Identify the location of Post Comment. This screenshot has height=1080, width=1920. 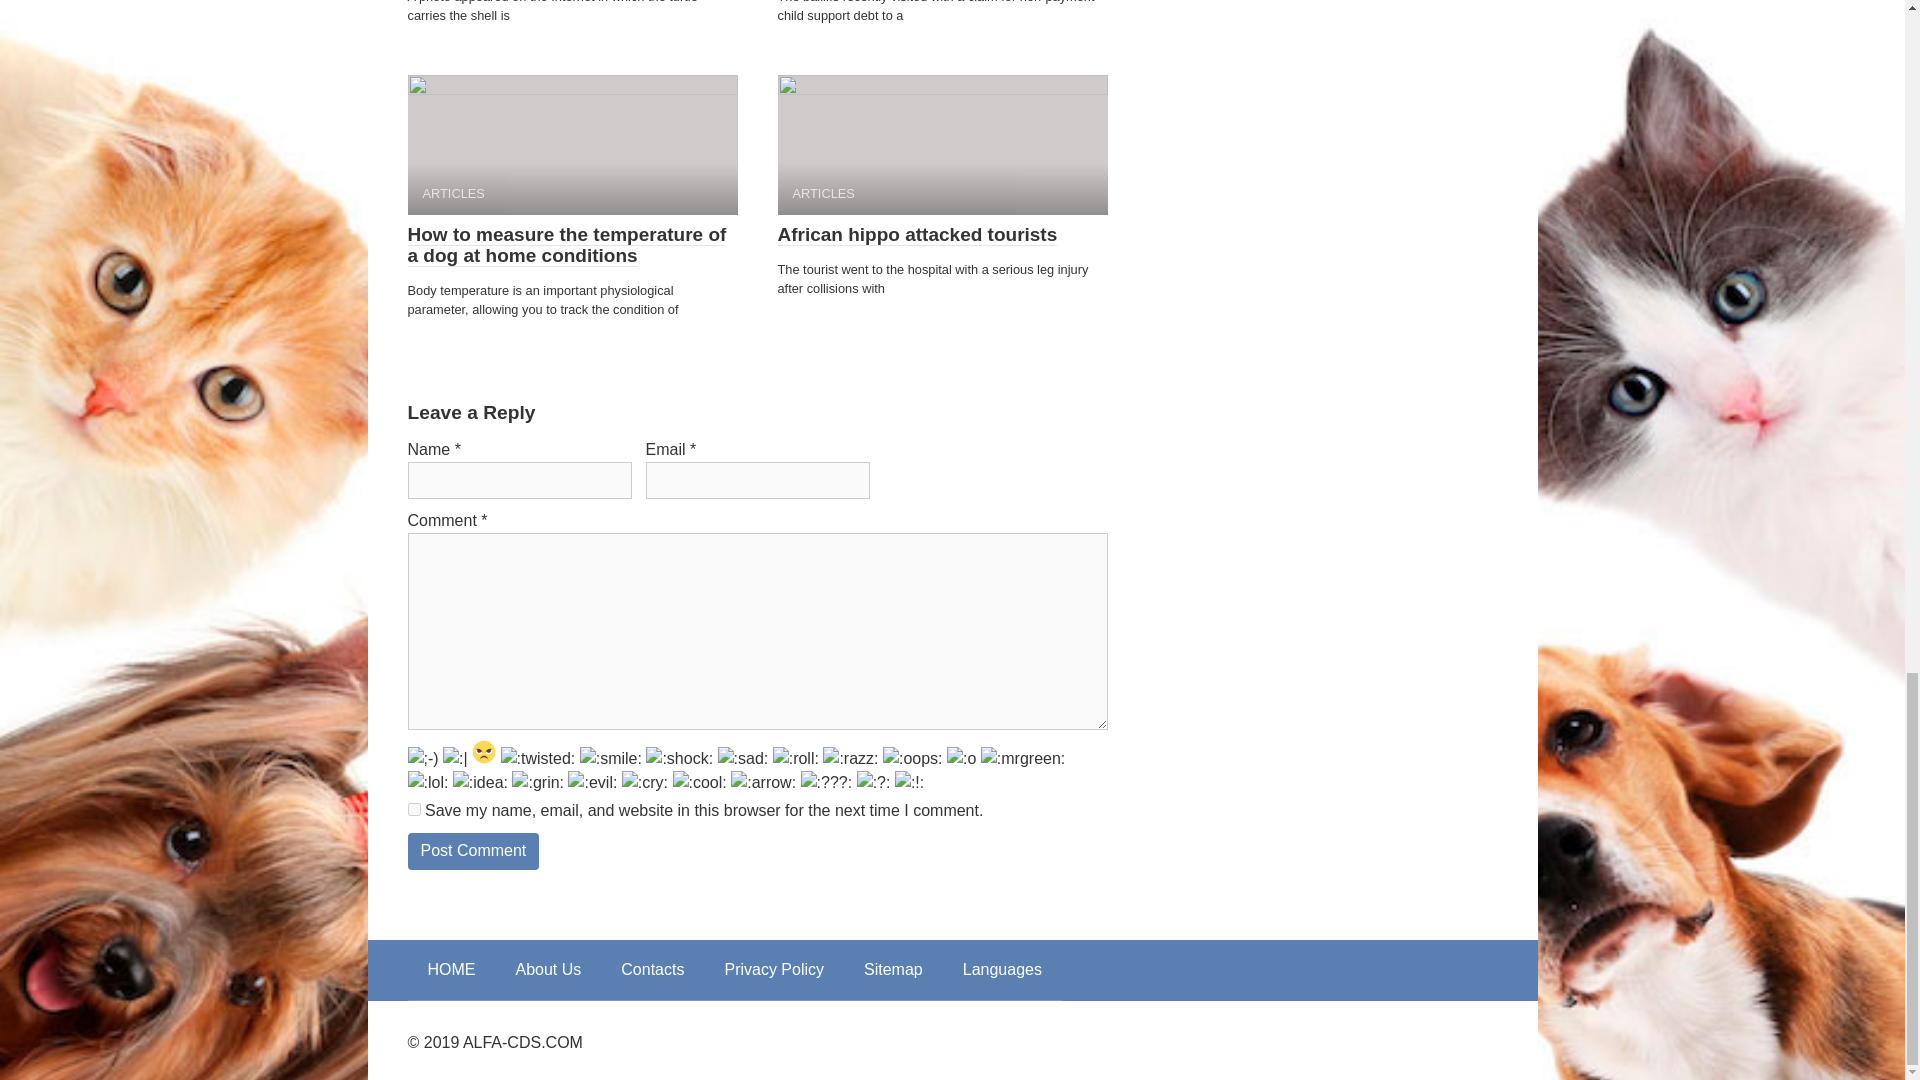
(473, 851).